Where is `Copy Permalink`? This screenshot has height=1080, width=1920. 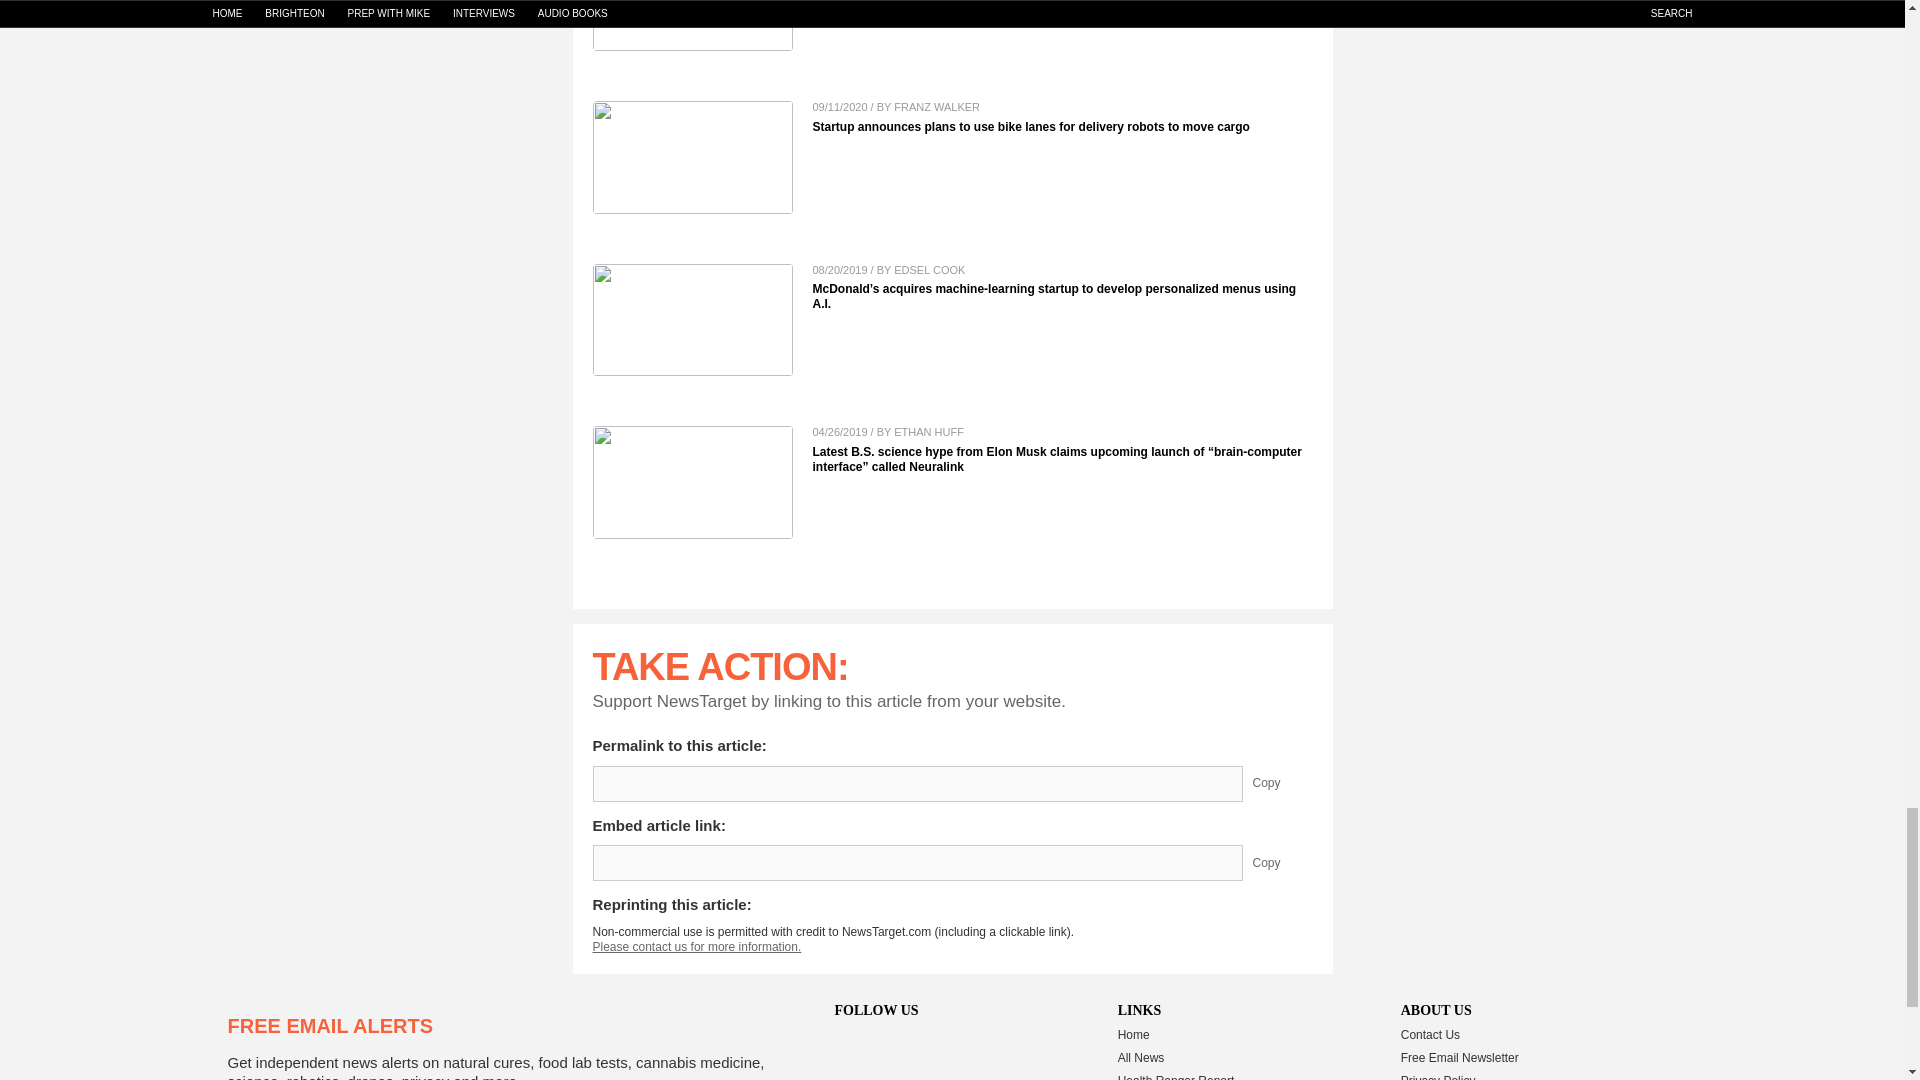
Copy Permalink is located at coordinates (1281, 784).